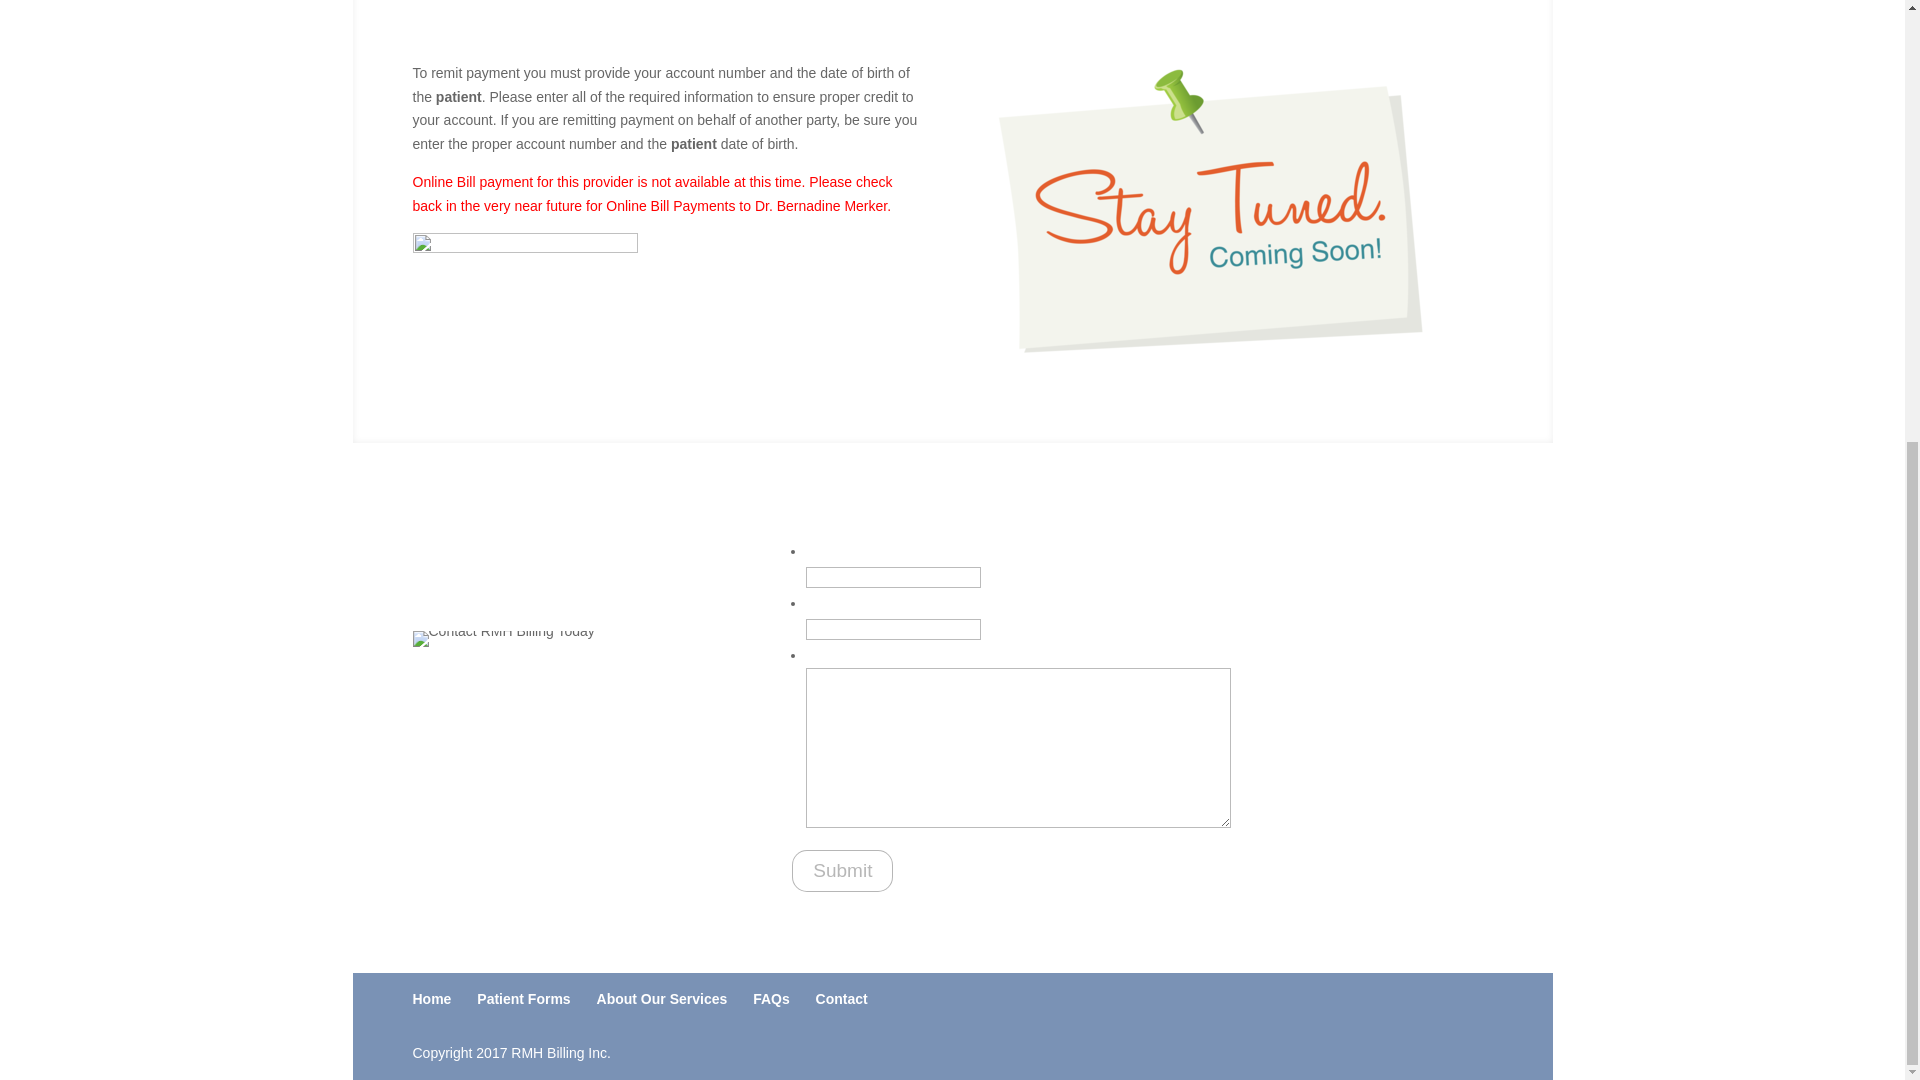 Image resolution: width=1920 pixels, height=1080 pixels. I want to click on FAQs, so click(770, 998).